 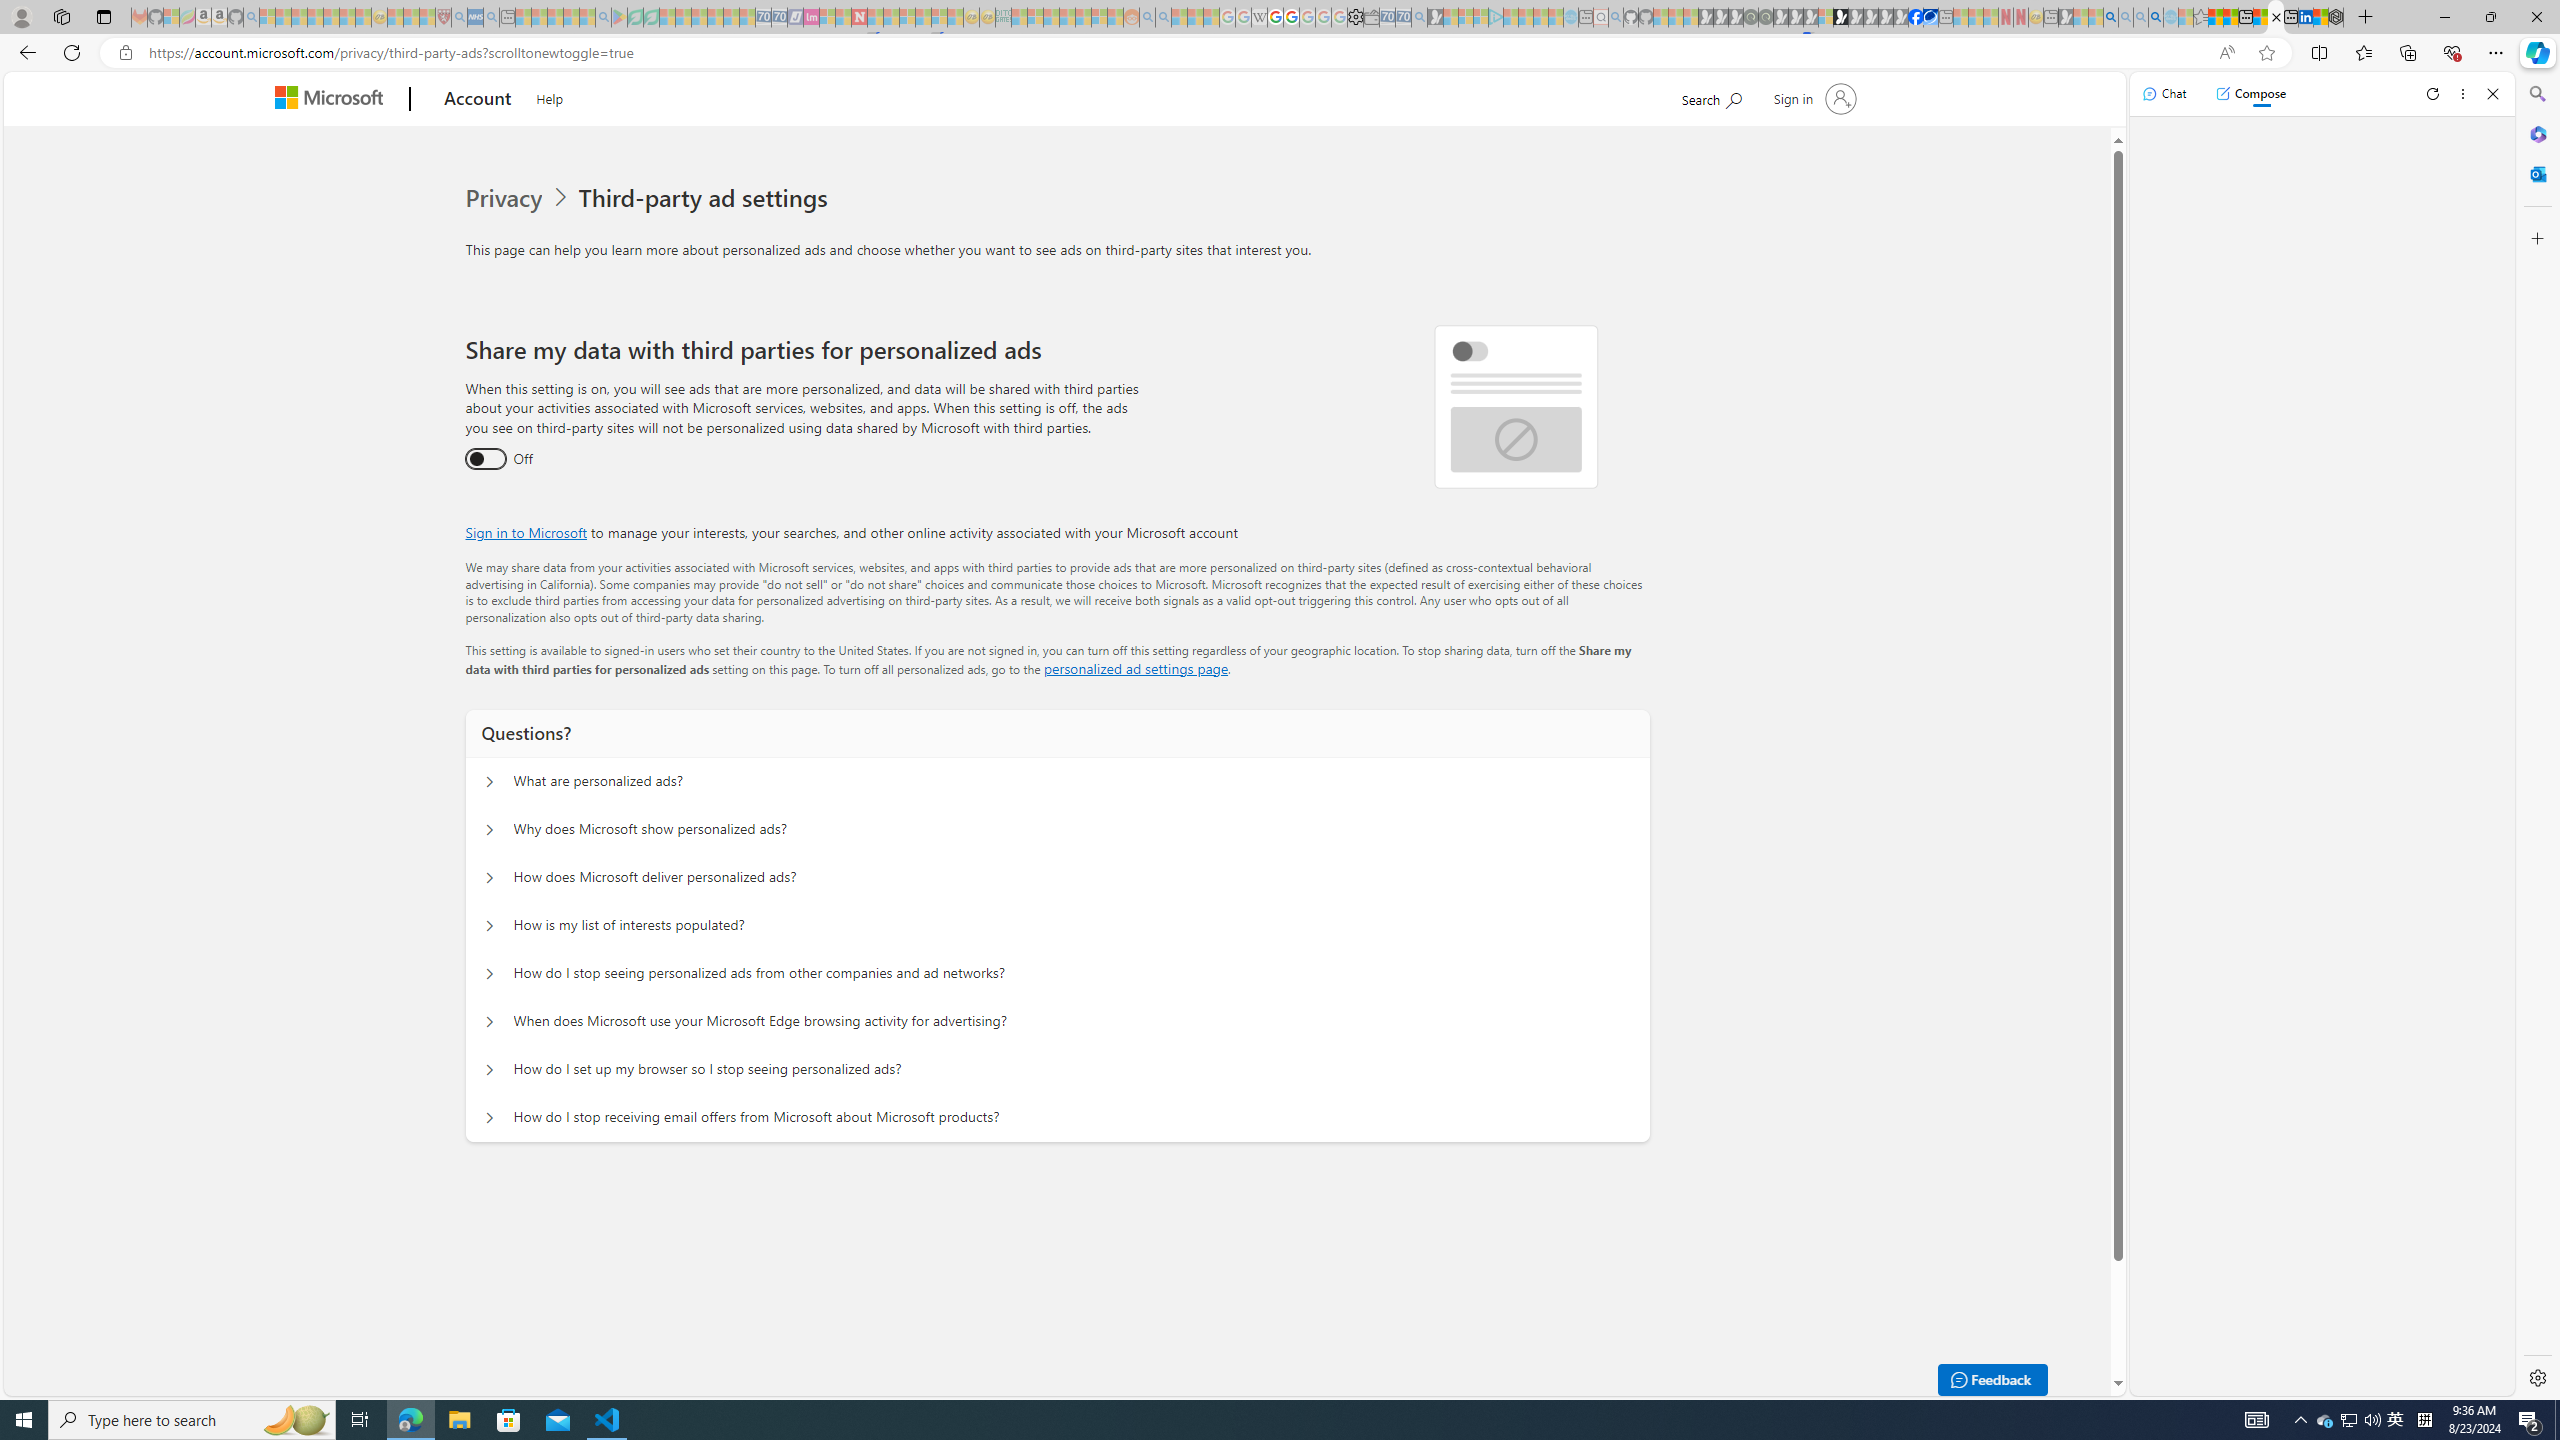 What do you see at coordinates (490, 782) in the screenshot?
I see `Questions? What are personalized ads?` at bounding box center [490, 782].